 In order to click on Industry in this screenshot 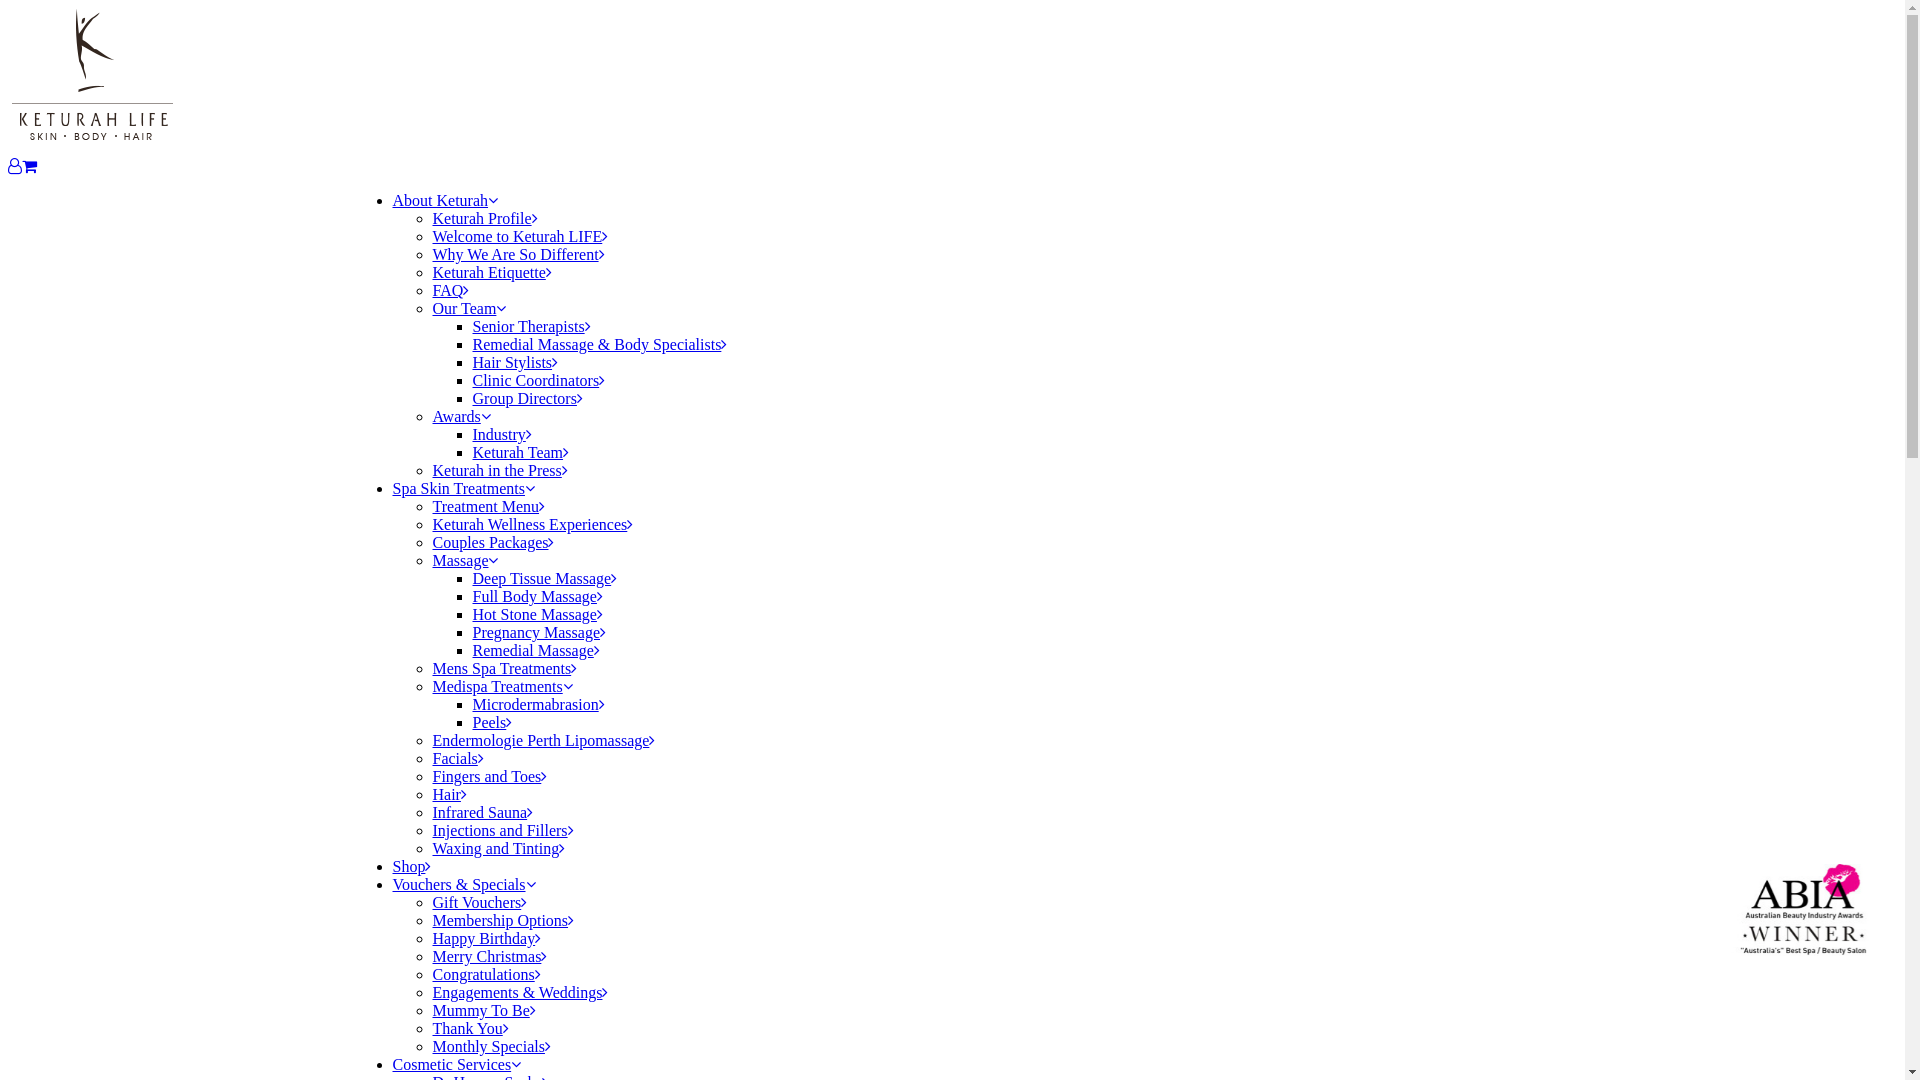, I will do `click(502, 434)`.